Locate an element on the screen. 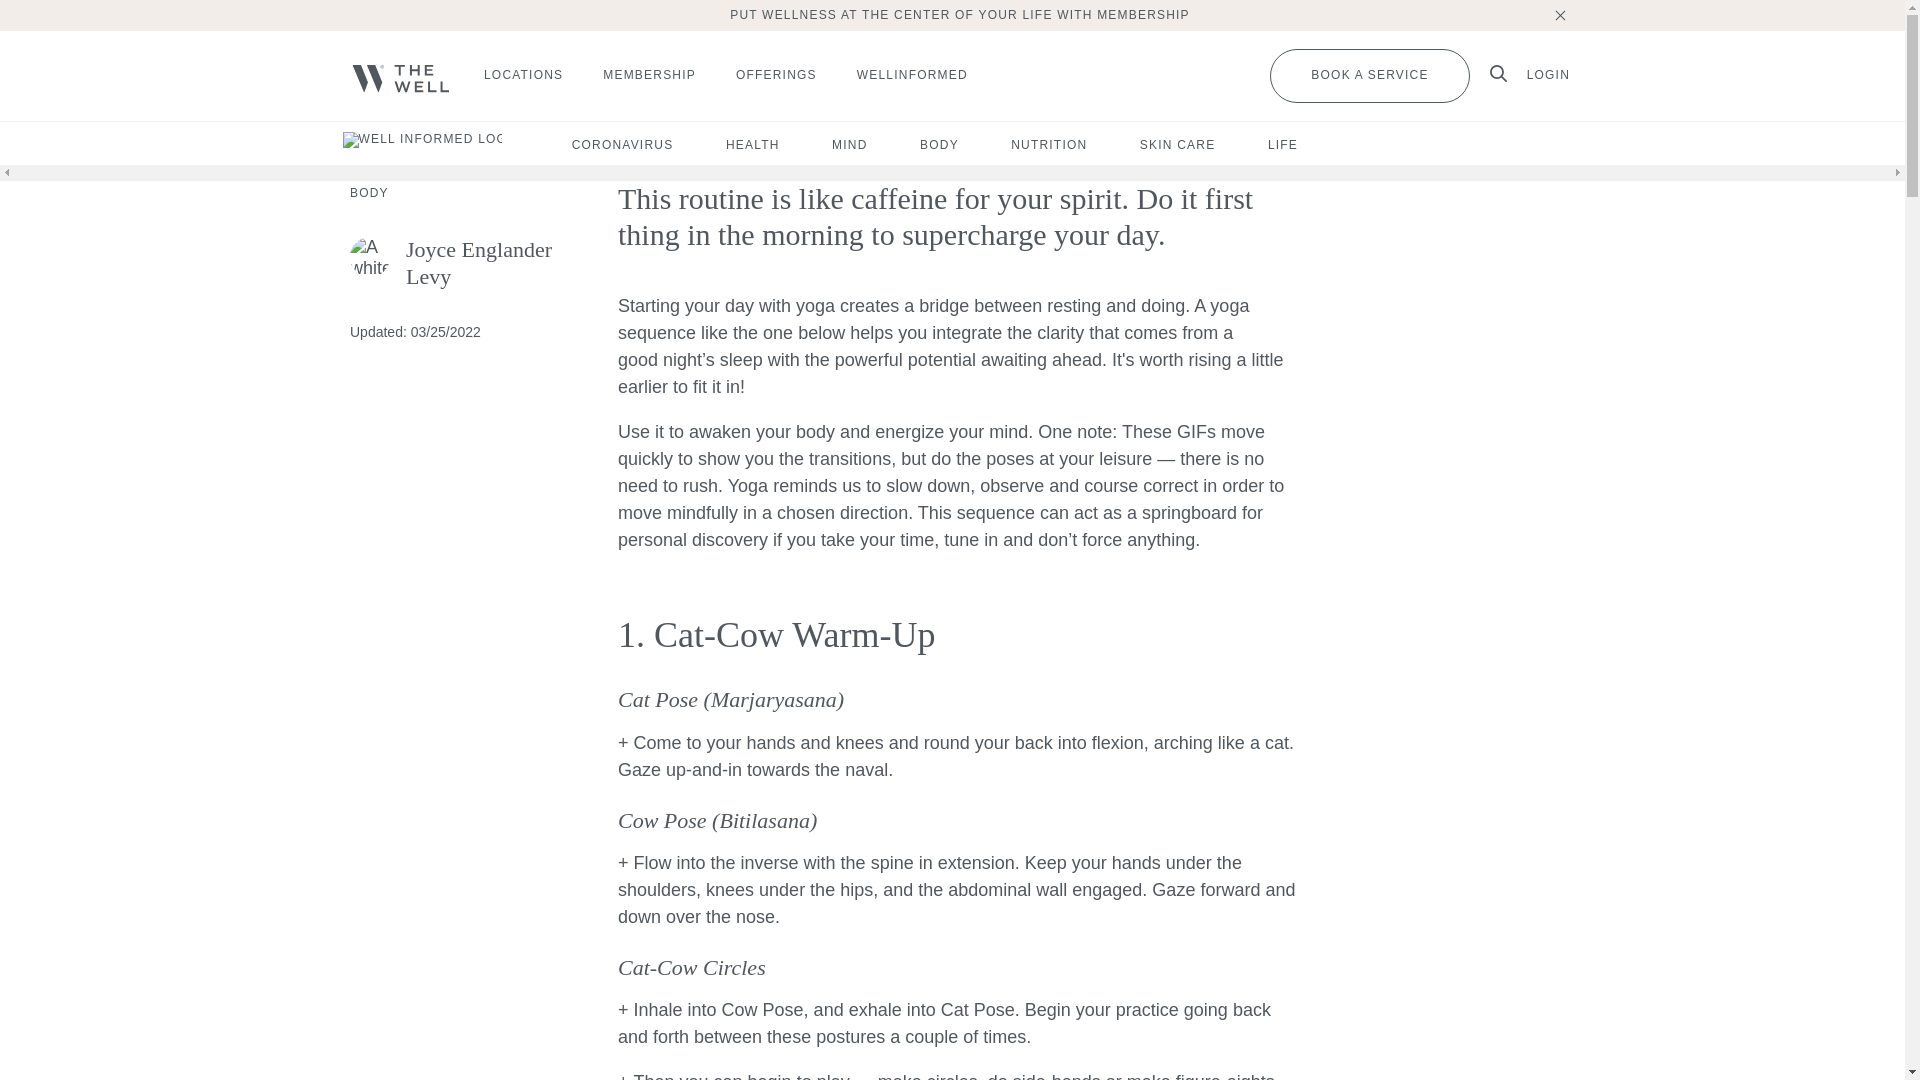 Image resolution: width=1920 pixels, height=1080 pixels. BOOK A SERVICE is located at coordinates (1368, 74).